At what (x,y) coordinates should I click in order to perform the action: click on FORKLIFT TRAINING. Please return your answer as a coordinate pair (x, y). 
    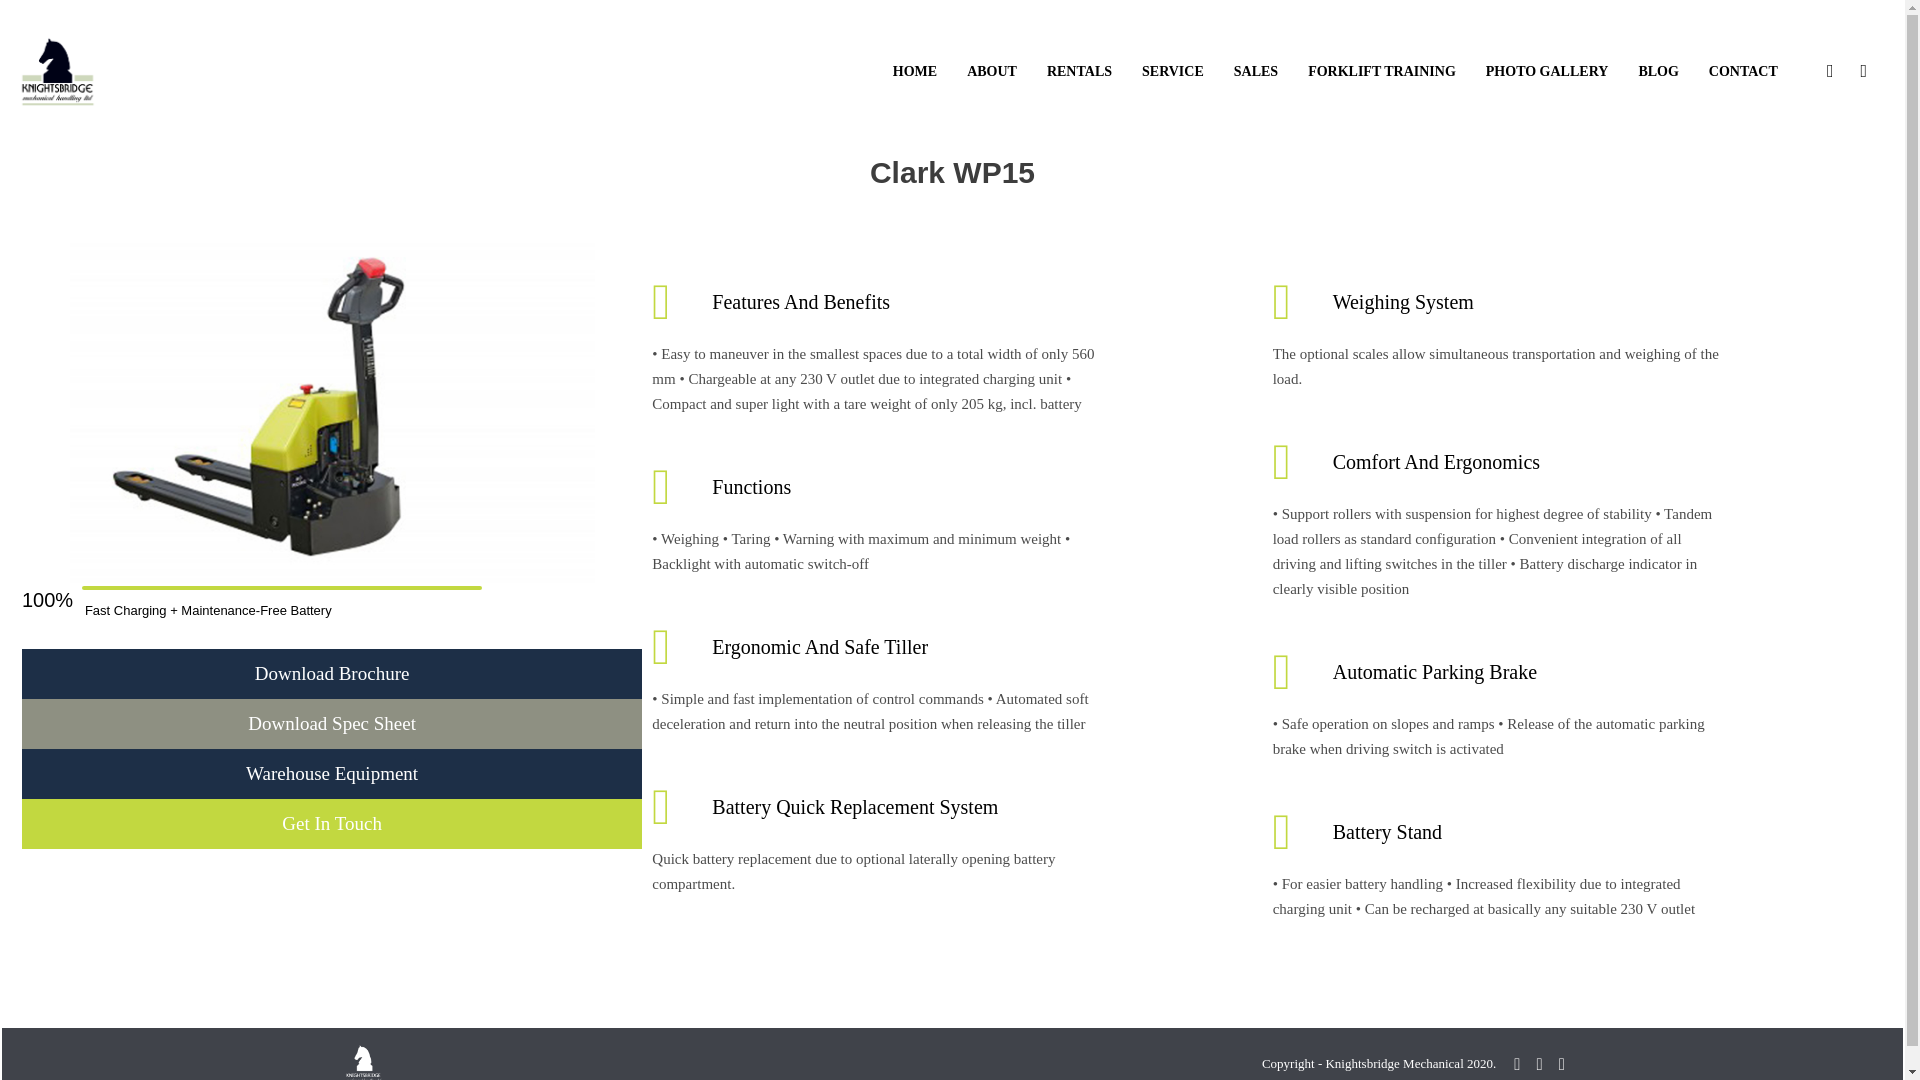
    Looking at the image, I should click on (1382, 70).